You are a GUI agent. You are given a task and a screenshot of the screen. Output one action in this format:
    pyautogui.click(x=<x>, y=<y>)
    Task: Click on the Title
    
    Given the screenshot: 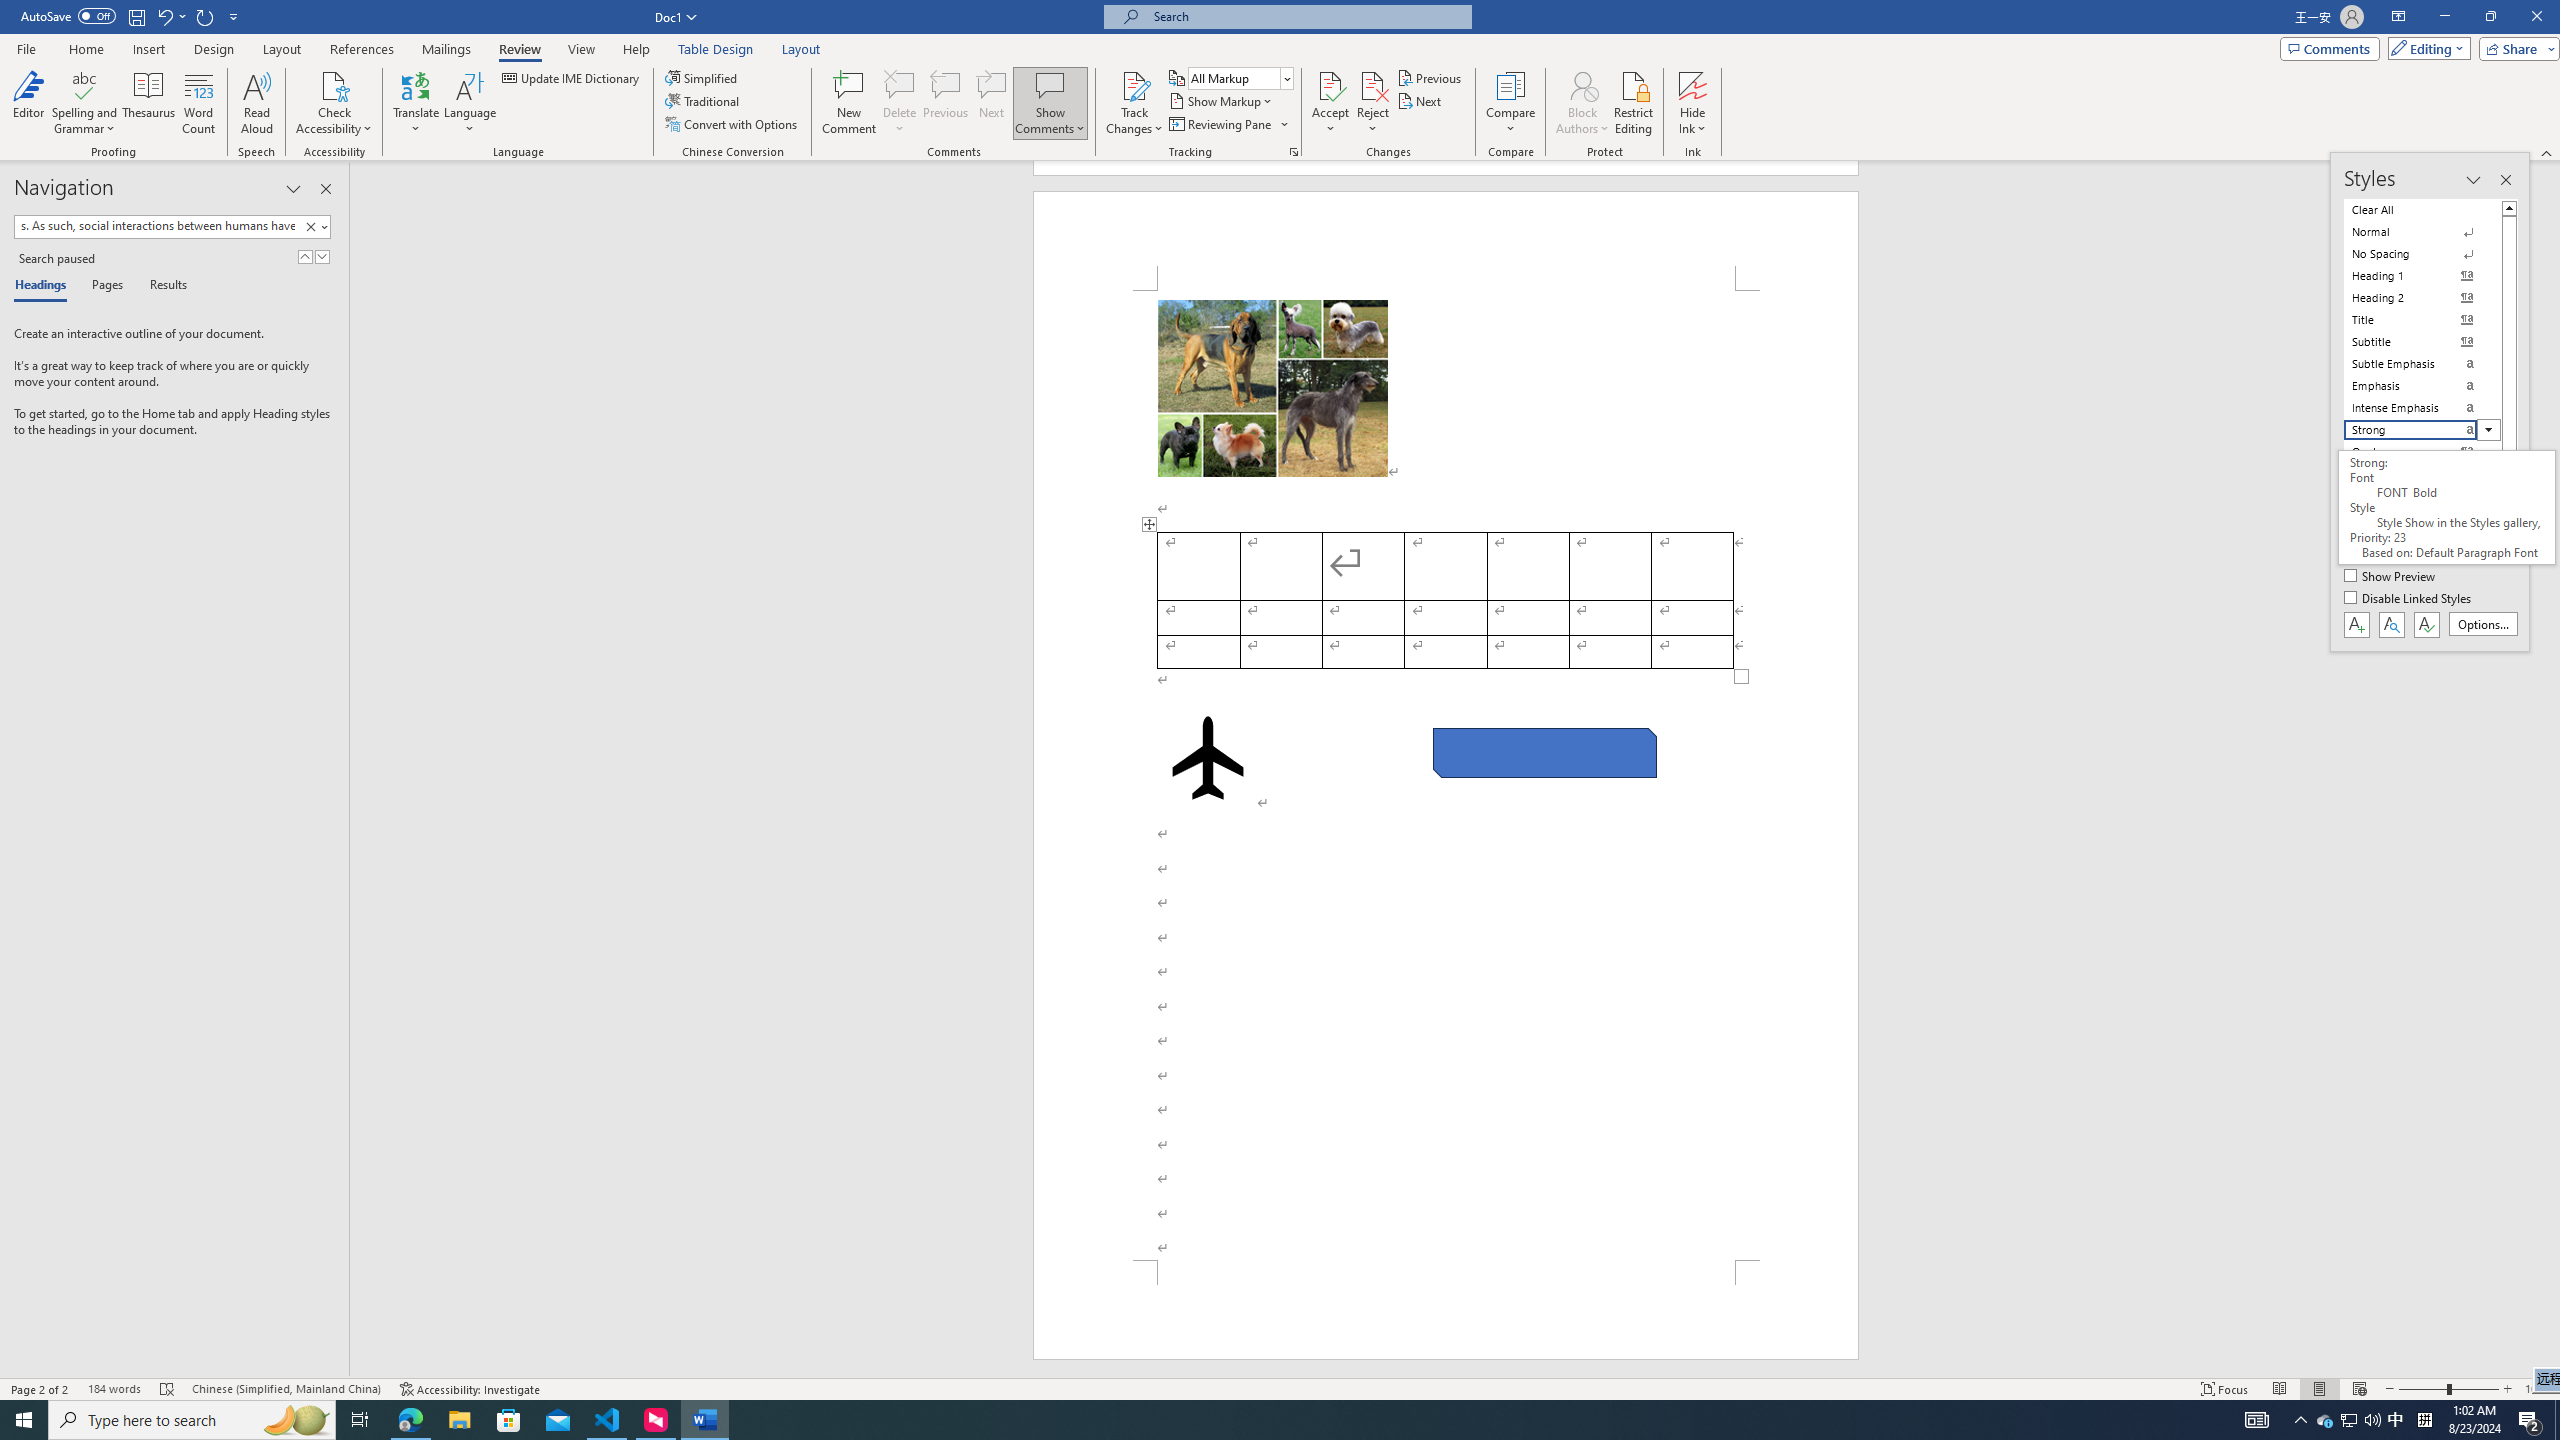 What is the action you would take?
    pyautogui.click(x=2422, y=320)
    